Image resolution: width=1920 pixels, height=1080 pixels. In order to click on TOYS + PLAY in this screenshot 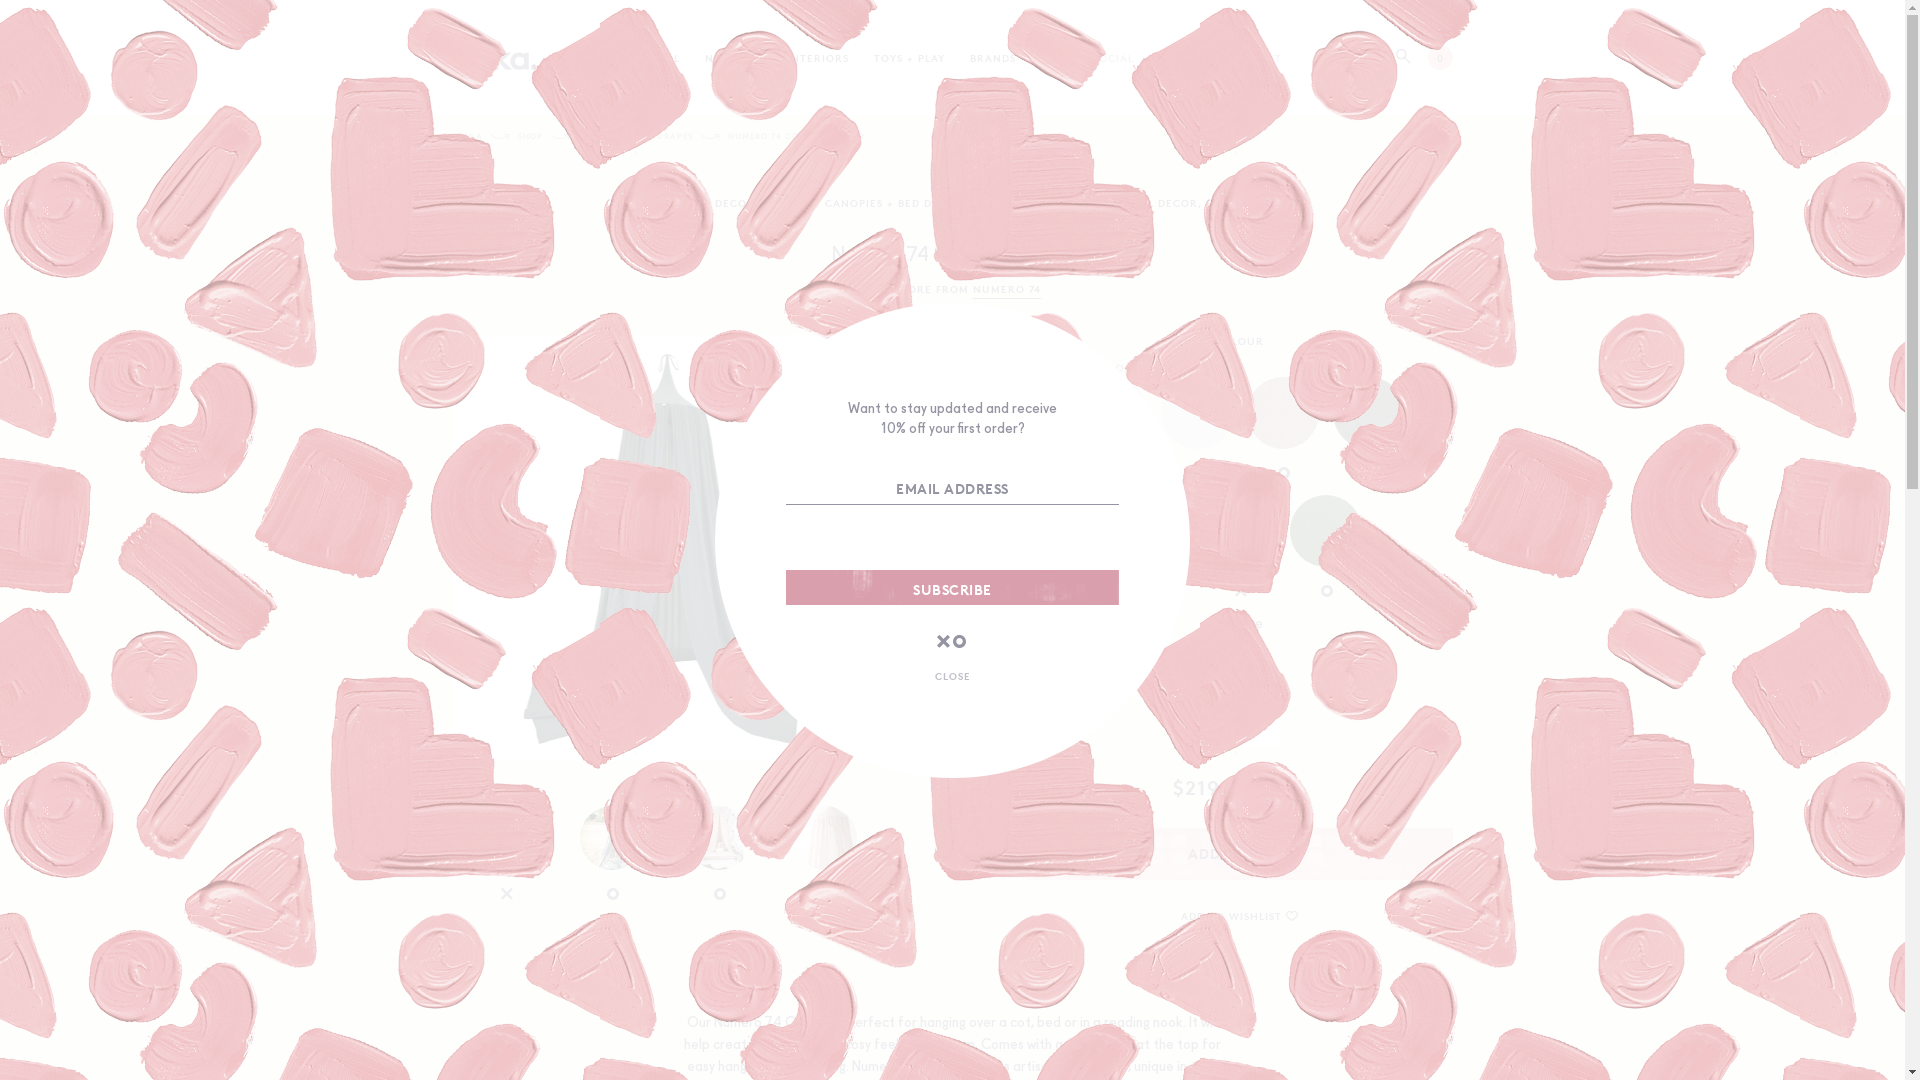, I will do `click(910, 56)`.